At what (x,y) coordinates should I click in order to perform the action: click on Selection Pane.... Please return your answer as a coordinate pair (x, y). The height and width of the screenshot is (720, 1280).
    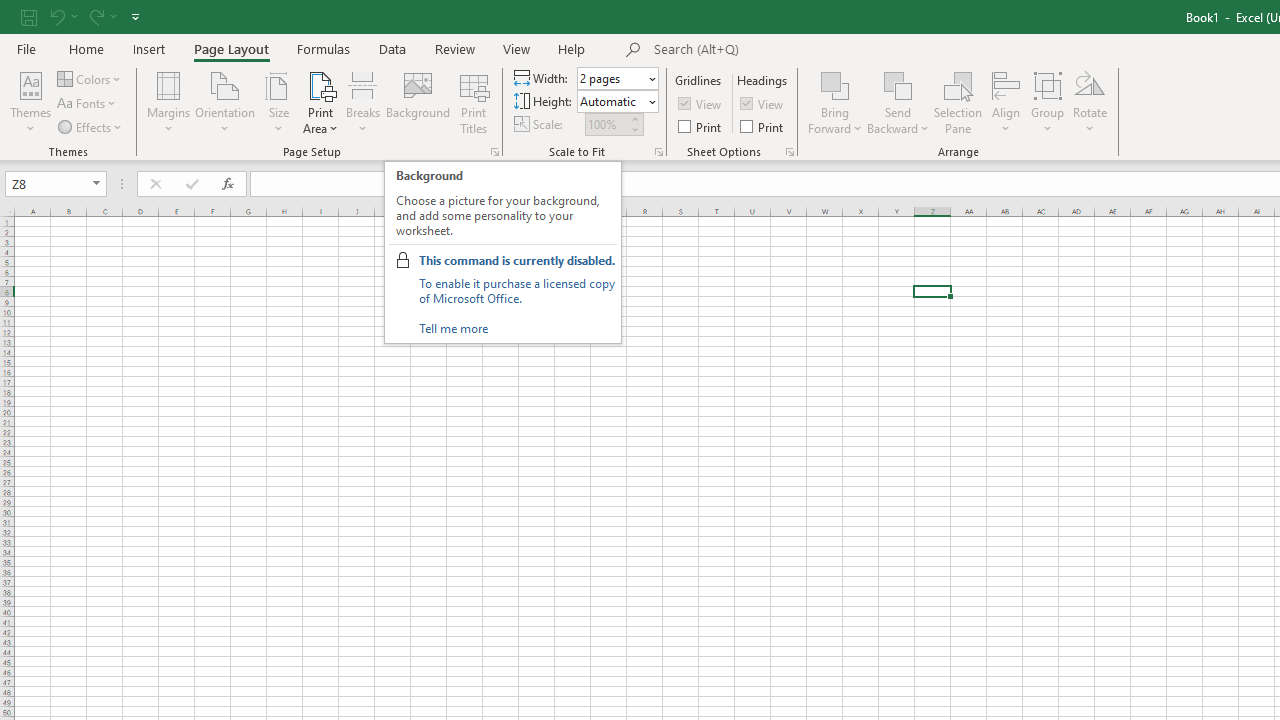
    Looking at the image, I should click on (958, 102).